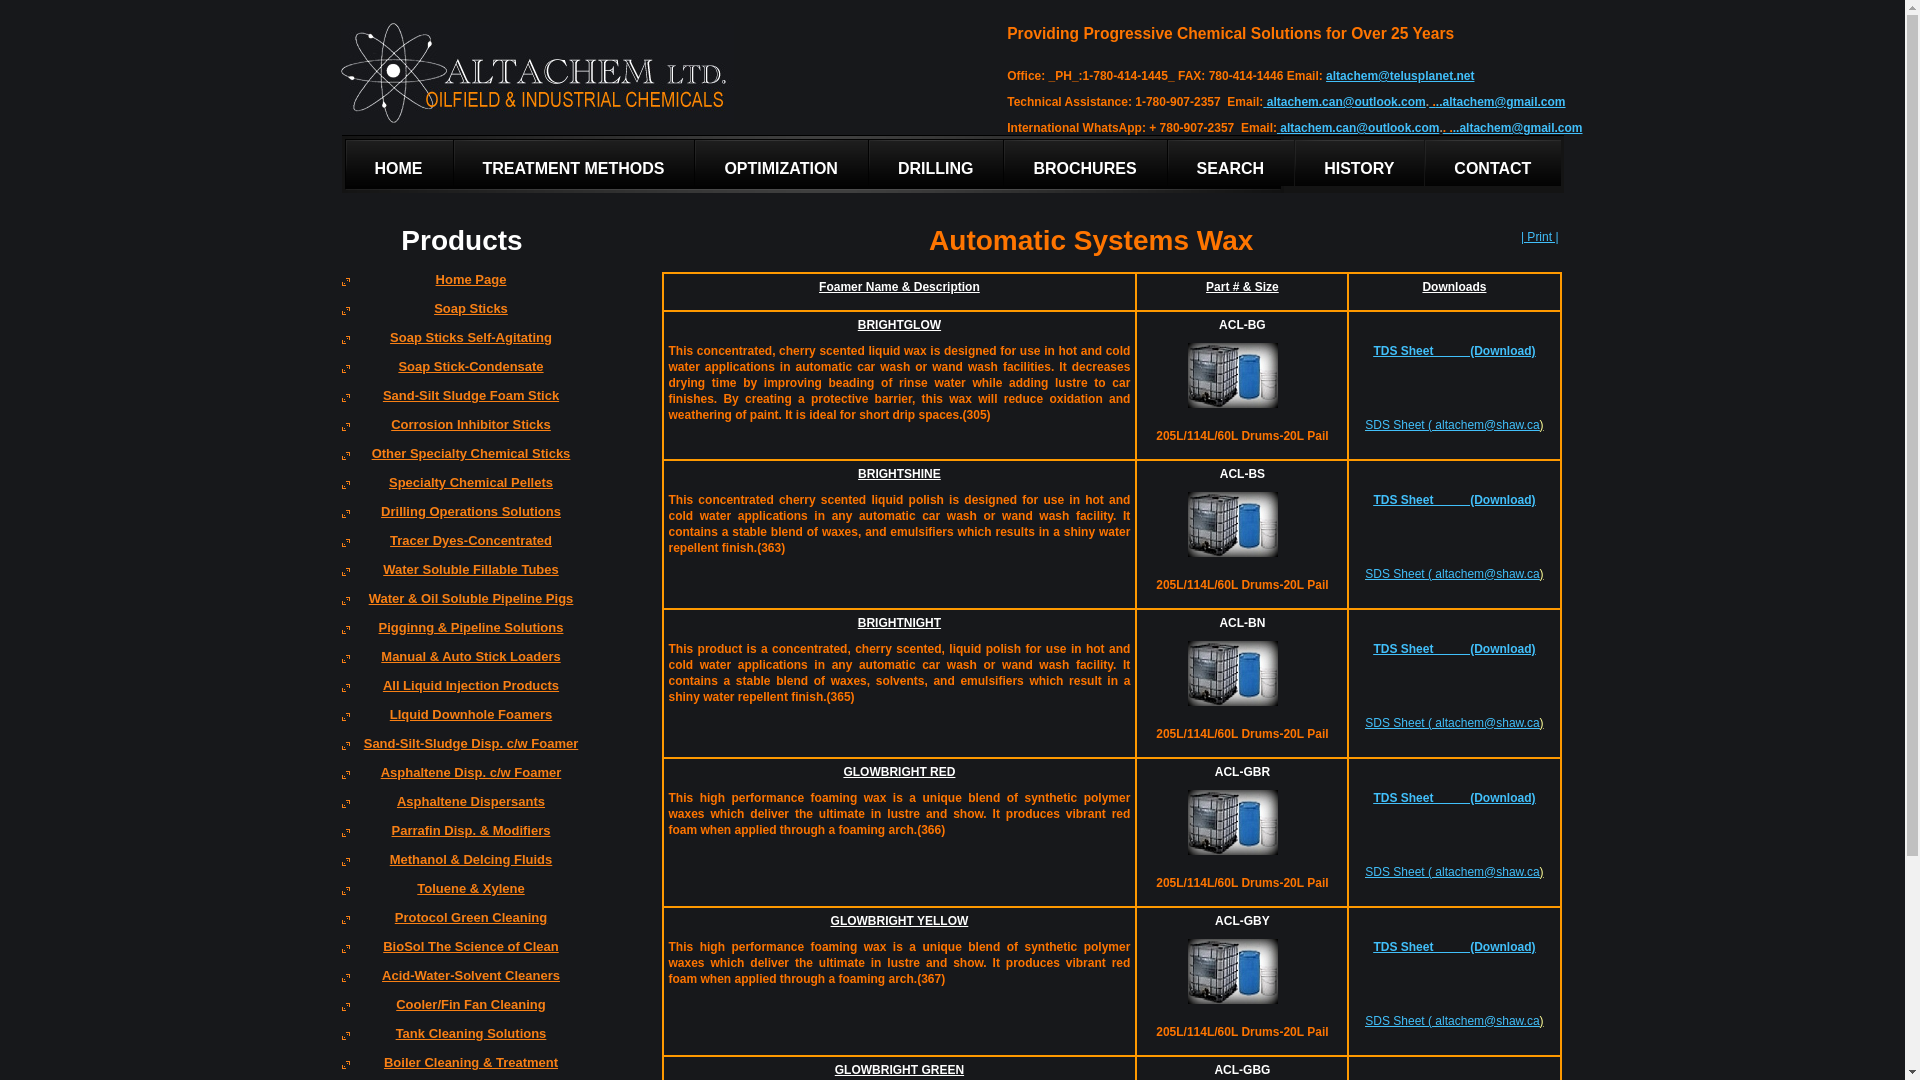 The height and width of the screenshot is (1080, 1920). Describe the element at coordinates (1400, 872) in the screenshot. I see `SDS Sheet (` at that location.